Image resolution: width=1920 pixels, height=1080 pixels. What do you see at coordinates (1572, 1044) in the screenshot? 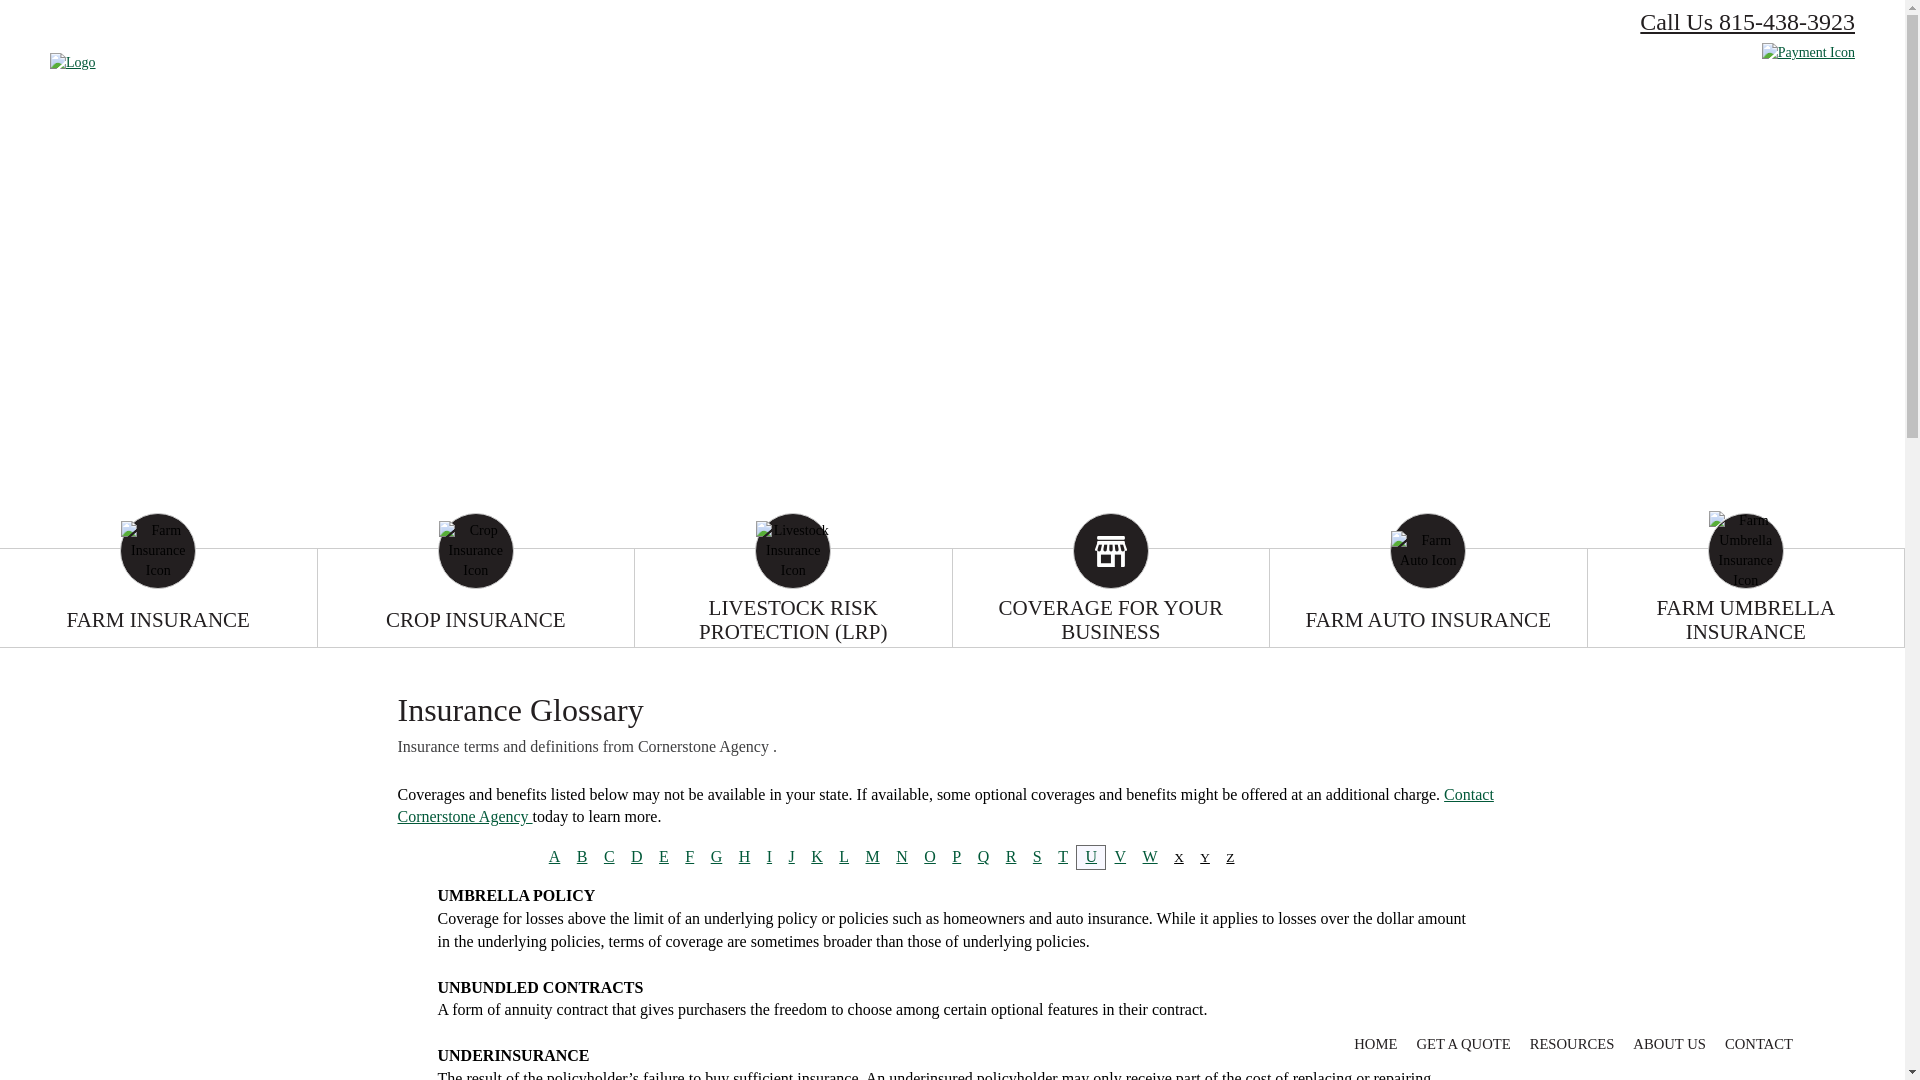
I see `RESOURCES` at bounding box center [1572, 1044].